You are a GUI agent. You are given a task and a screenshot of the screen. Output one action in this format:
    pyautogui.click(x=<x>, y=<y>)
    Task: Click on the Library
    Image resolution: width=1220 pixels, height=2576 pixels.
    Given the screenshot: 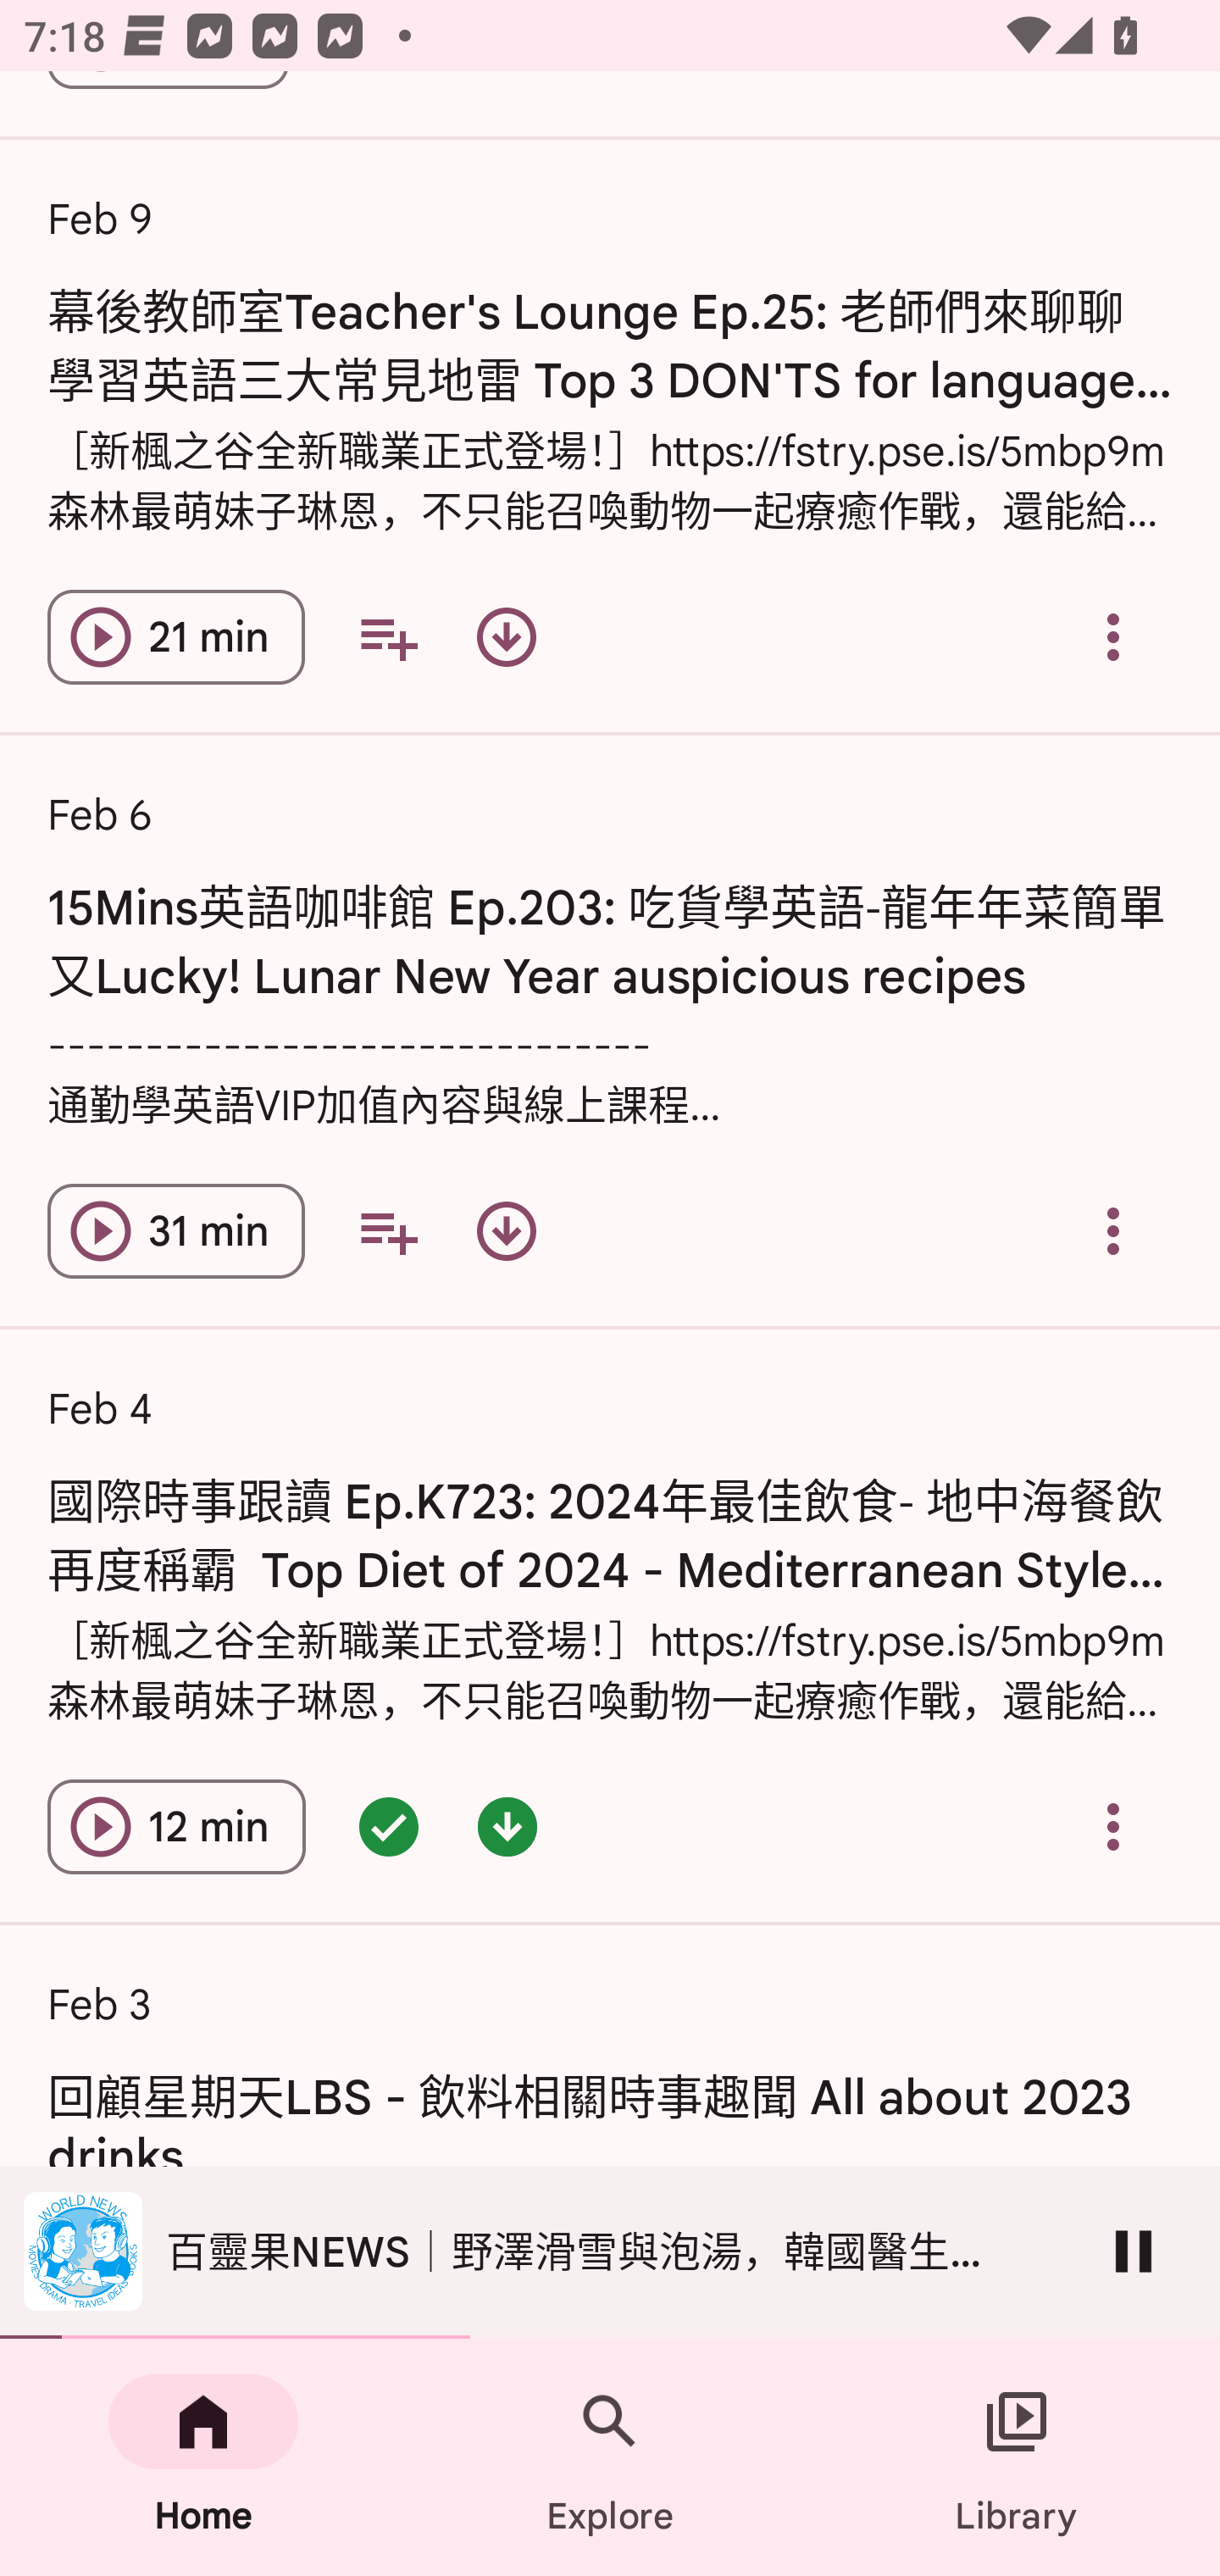 What is the action you would take?
    pyautogui.click(x=1017, y=2457)
    